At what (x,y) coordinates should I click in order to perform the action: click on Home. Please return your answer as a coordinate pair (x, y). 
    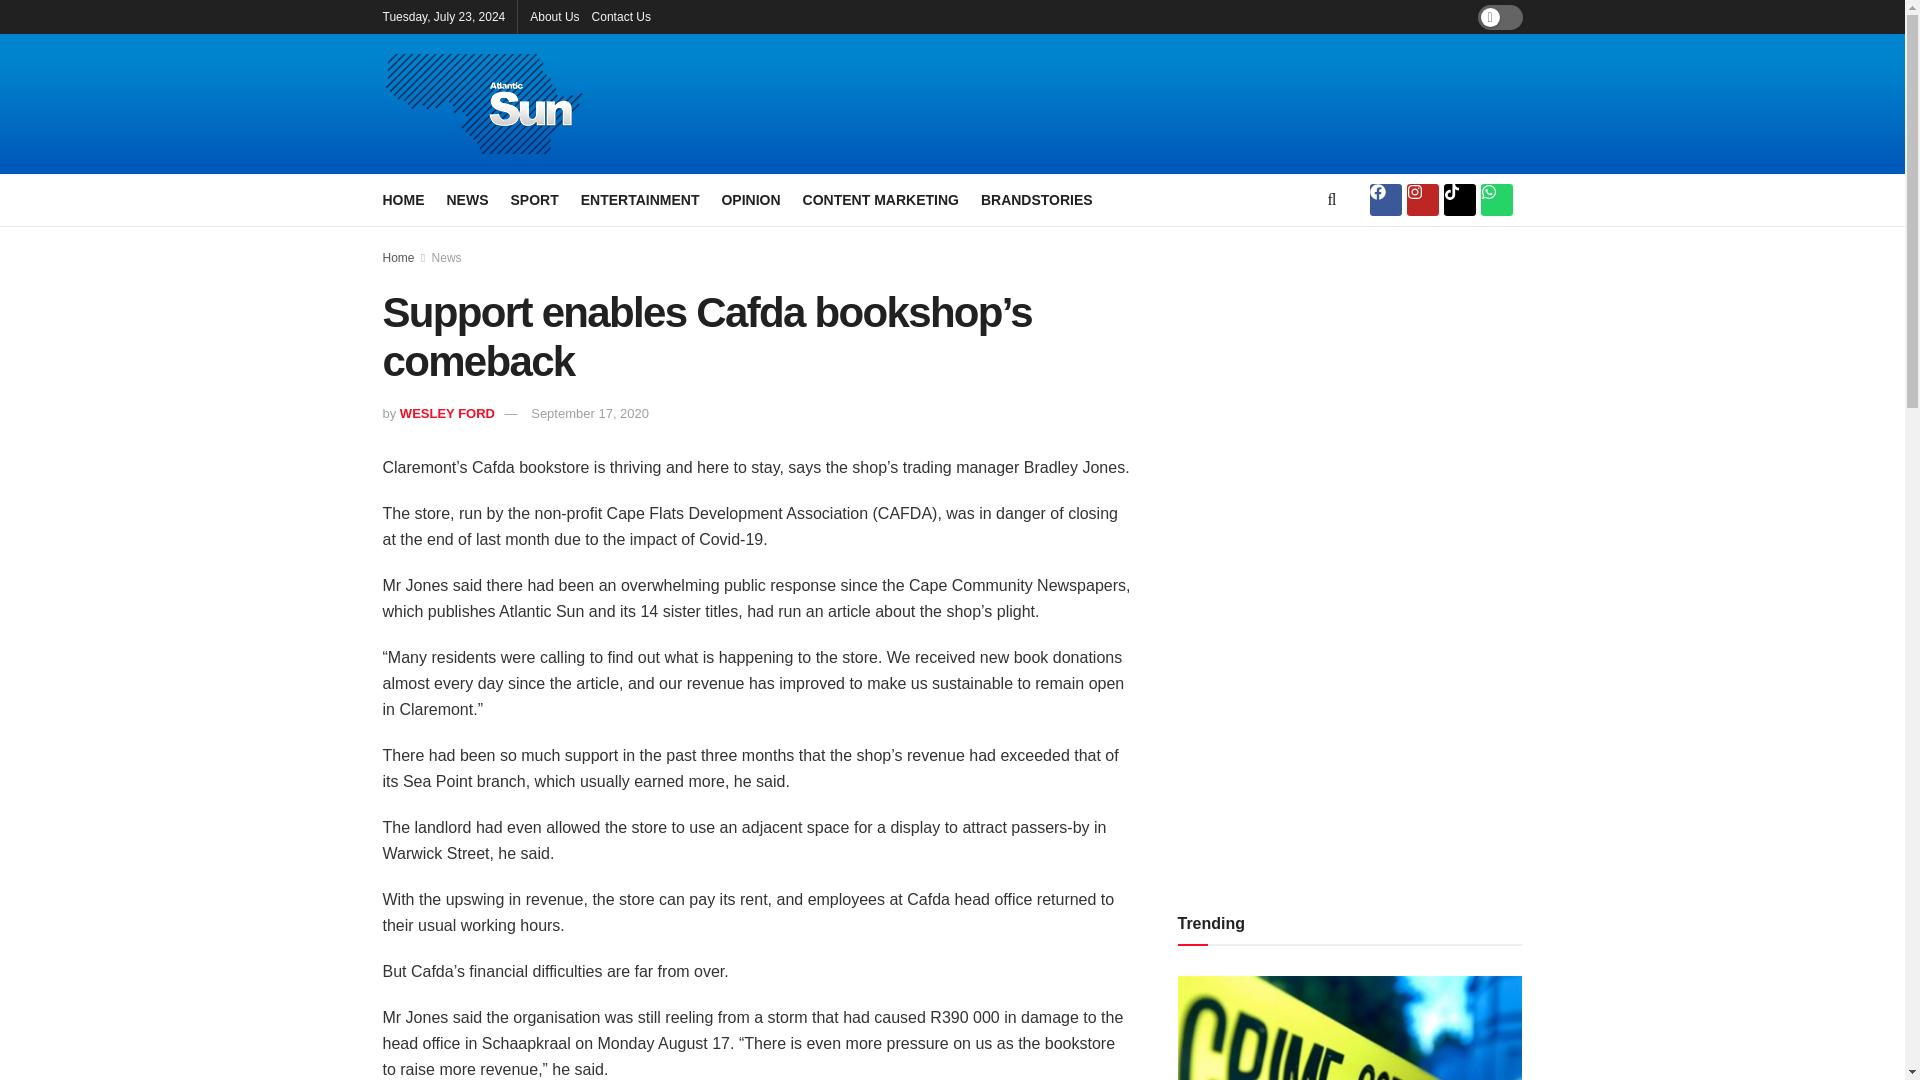
    Looking at the image, I should click on (398, 257).